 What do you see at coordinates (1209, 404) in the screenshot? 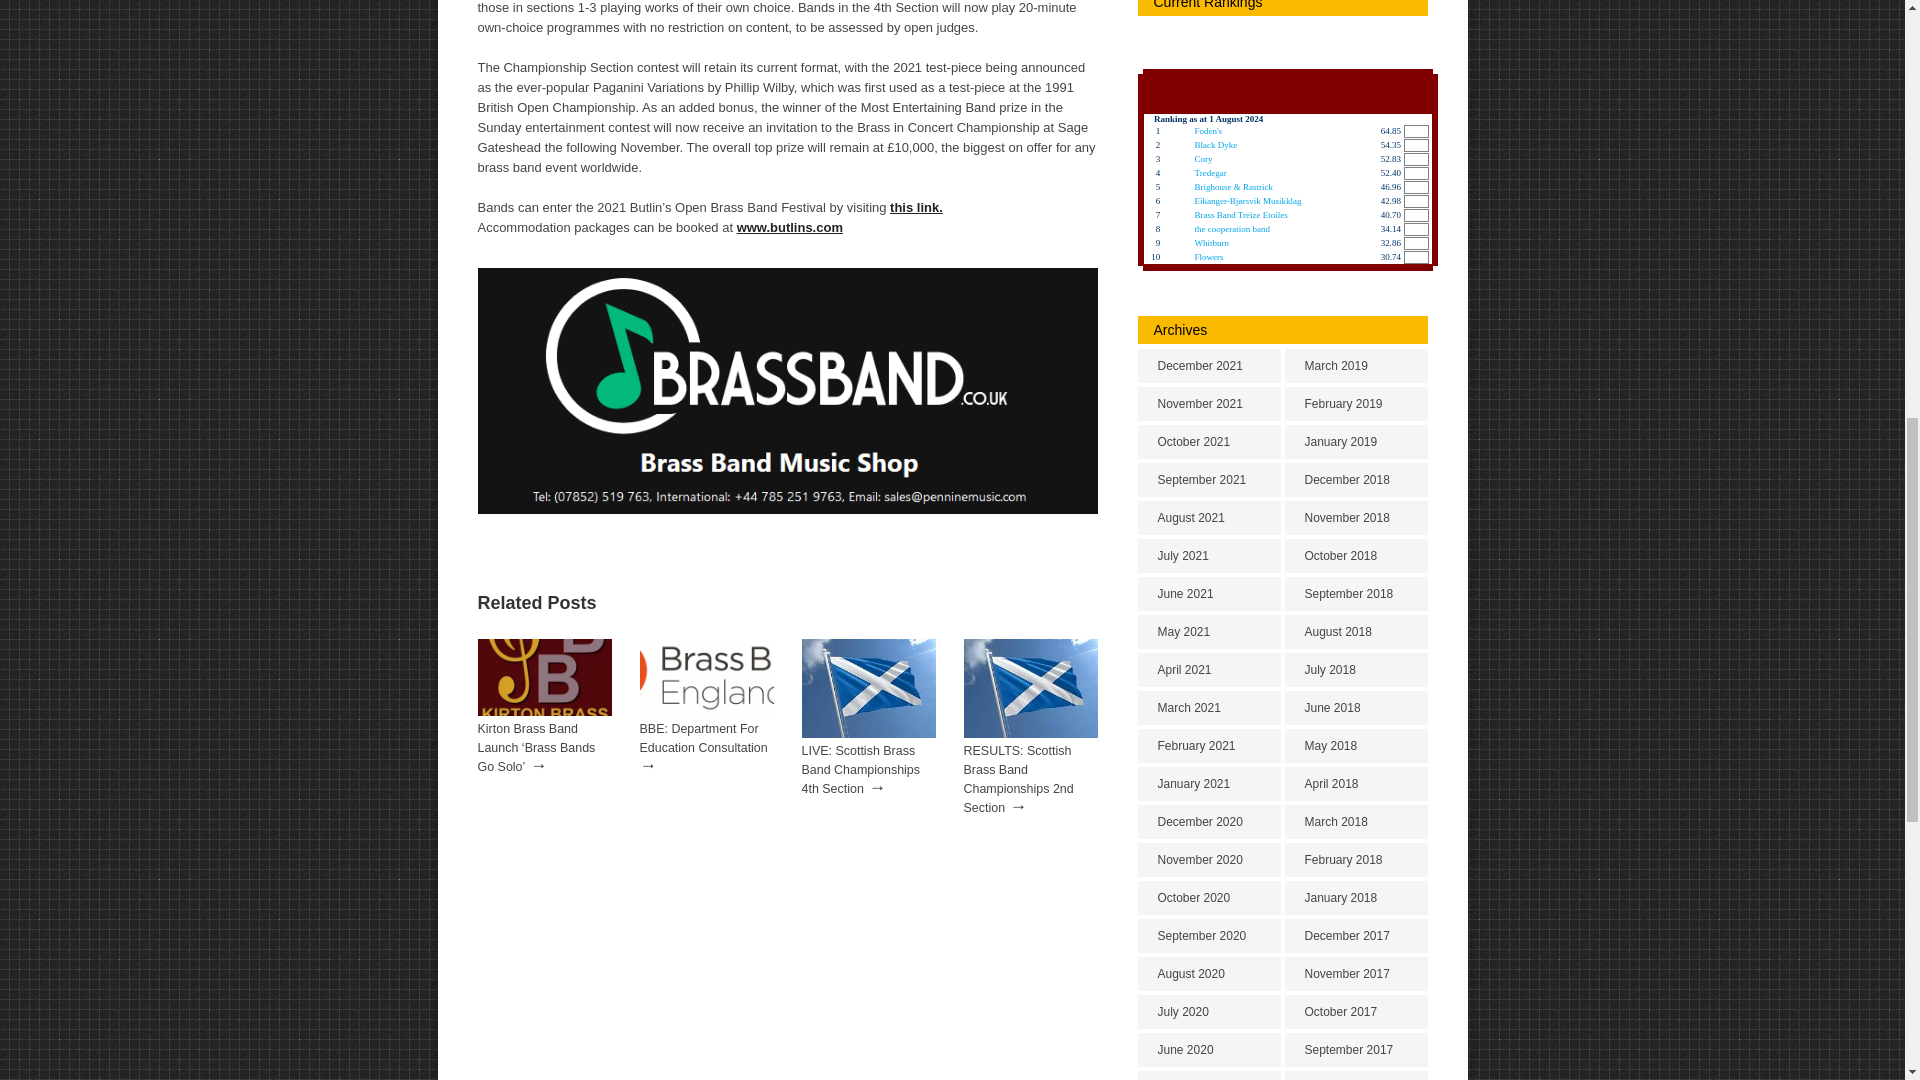
I see `November 2021` at bounding box center [1209, 404].